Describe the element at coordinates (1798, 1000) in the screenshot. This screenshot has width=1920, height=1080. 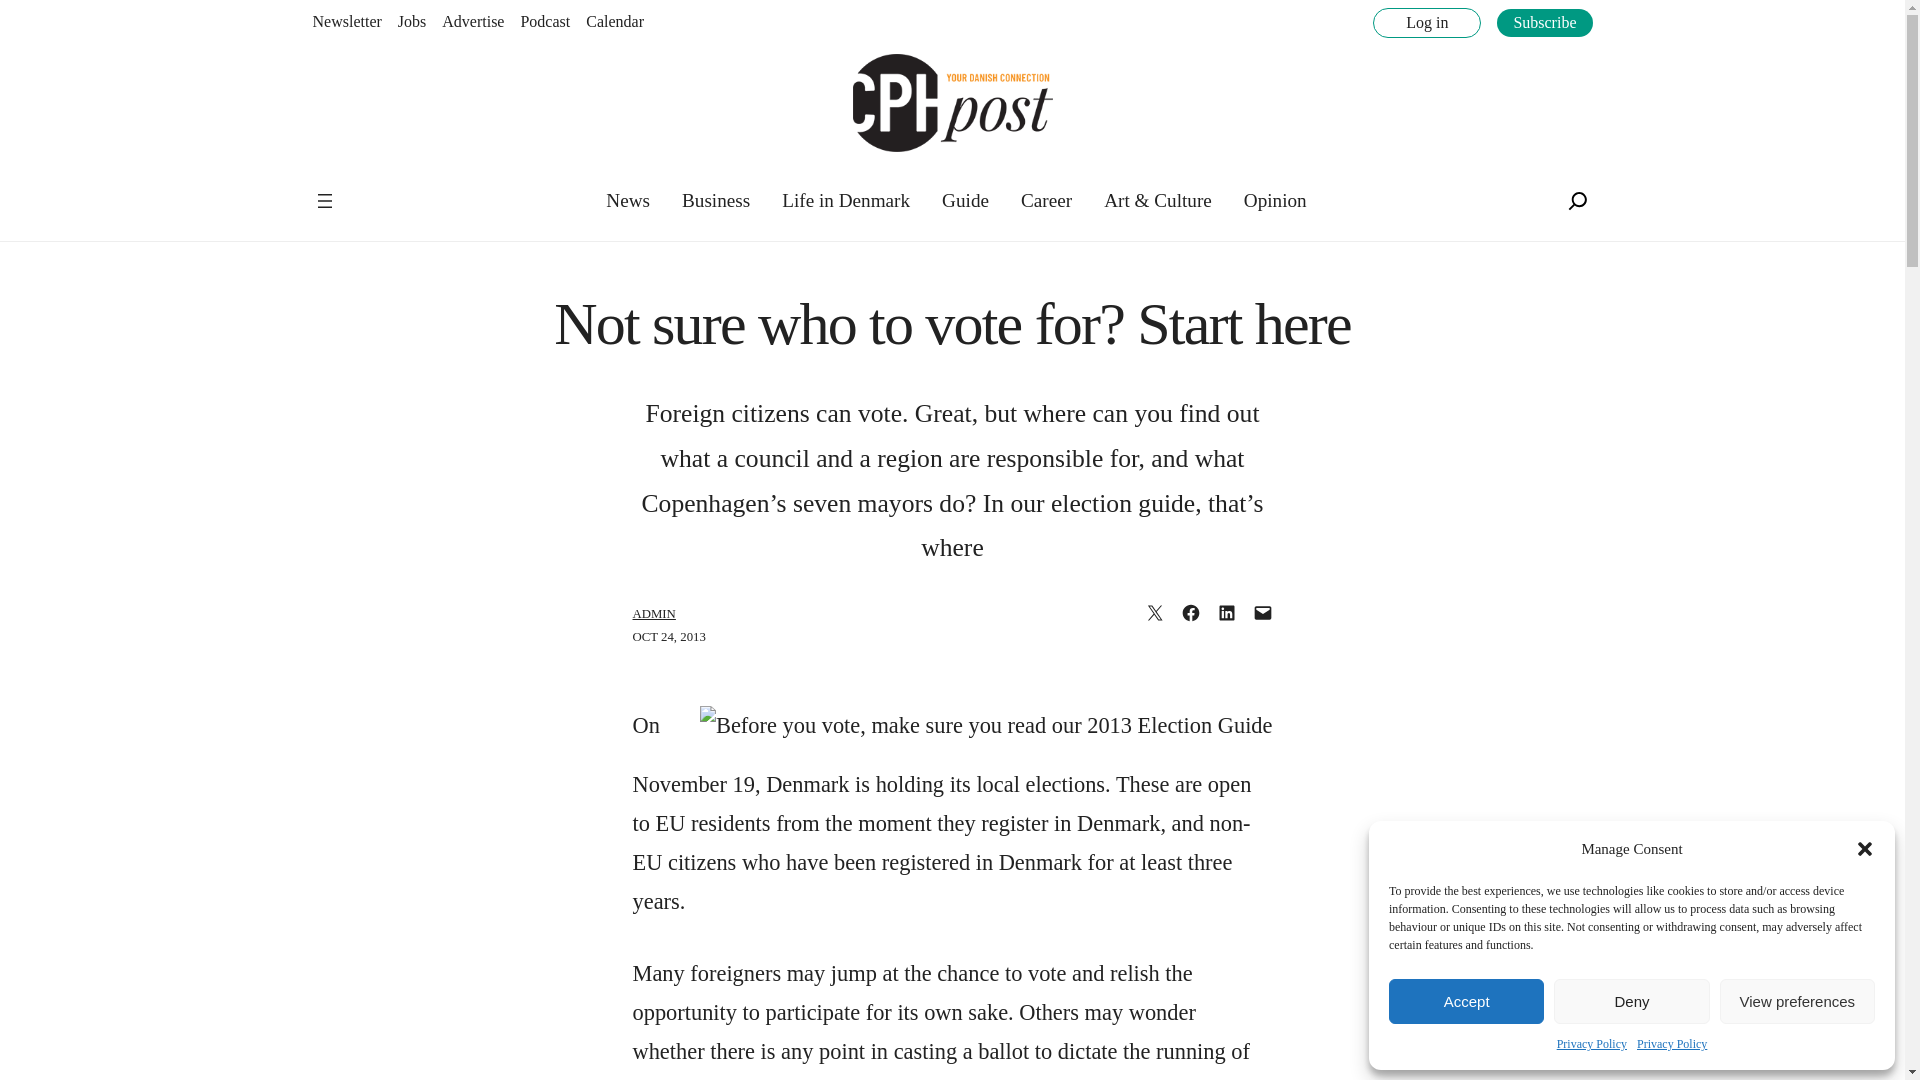
I see `View preferences` at that location.